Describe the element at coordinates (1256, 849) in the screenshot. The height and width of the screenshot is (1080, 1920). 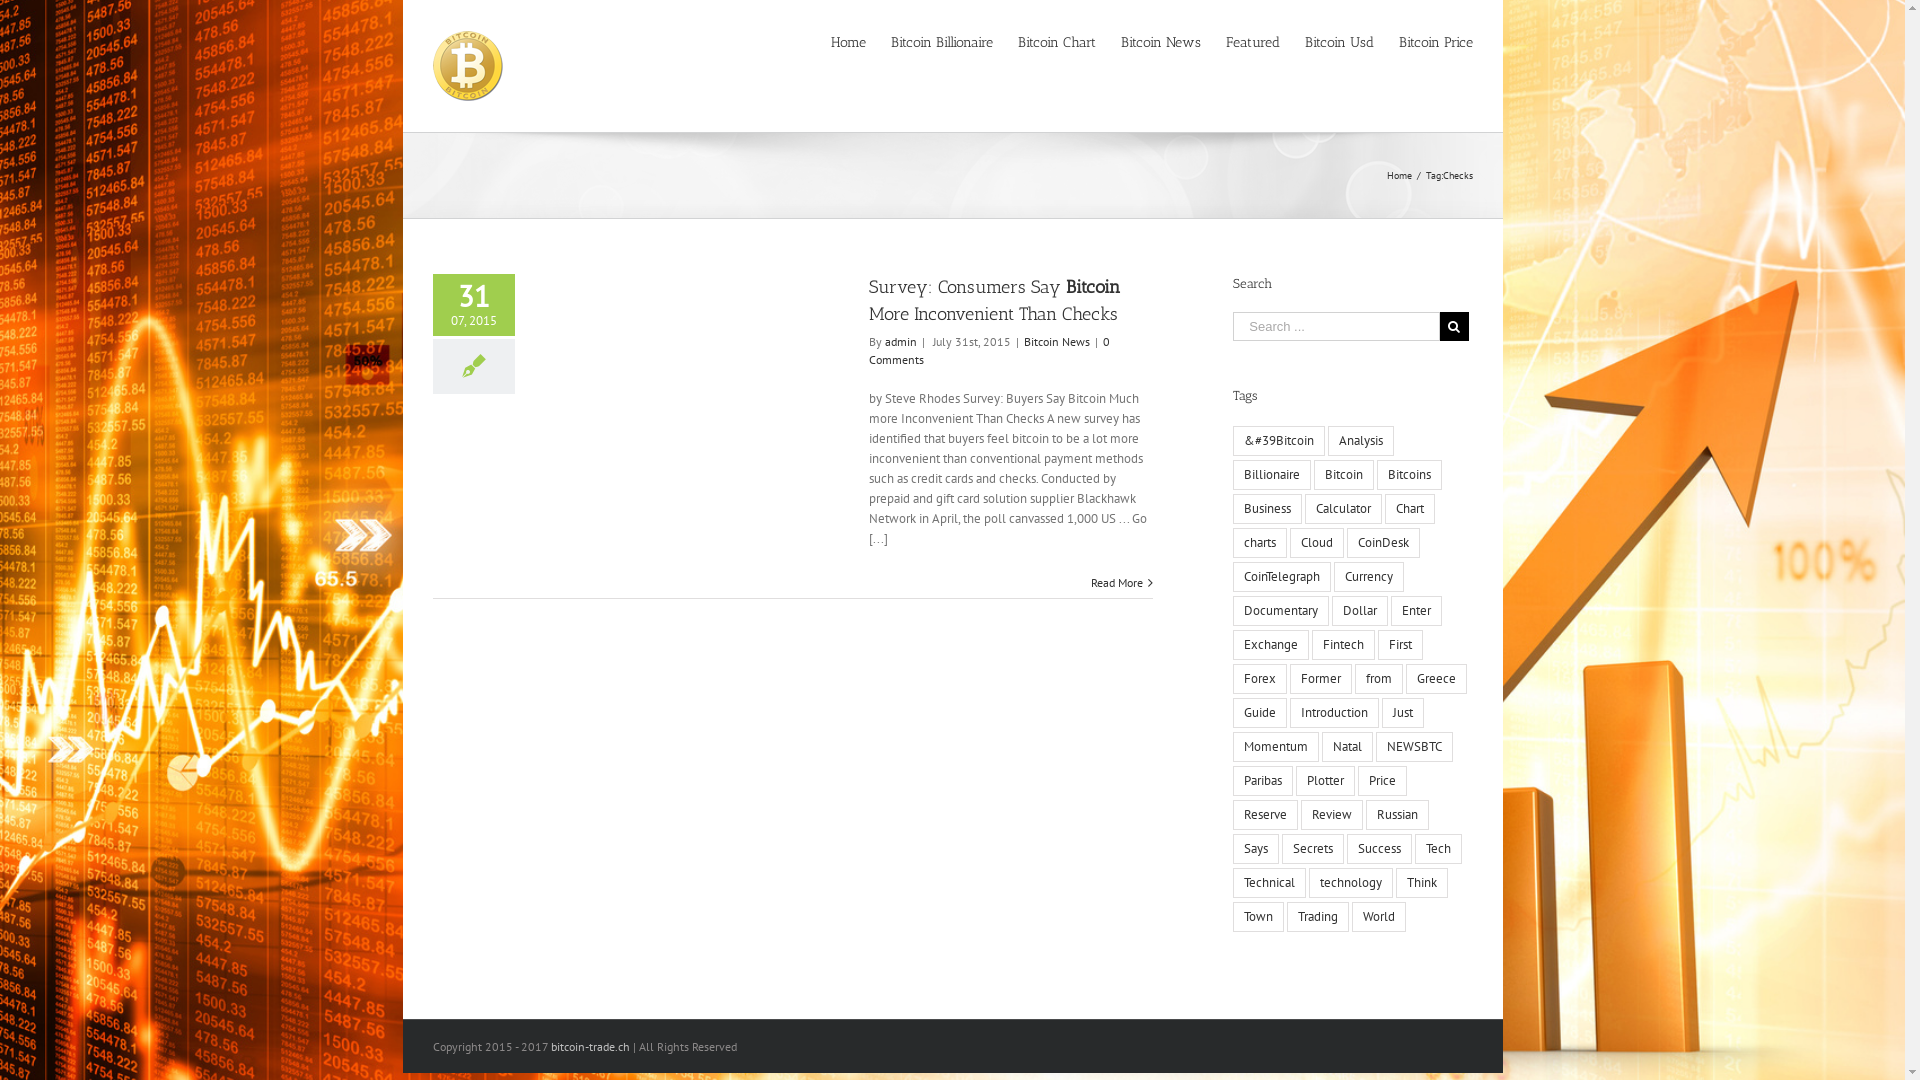
I see `Says` at that location.